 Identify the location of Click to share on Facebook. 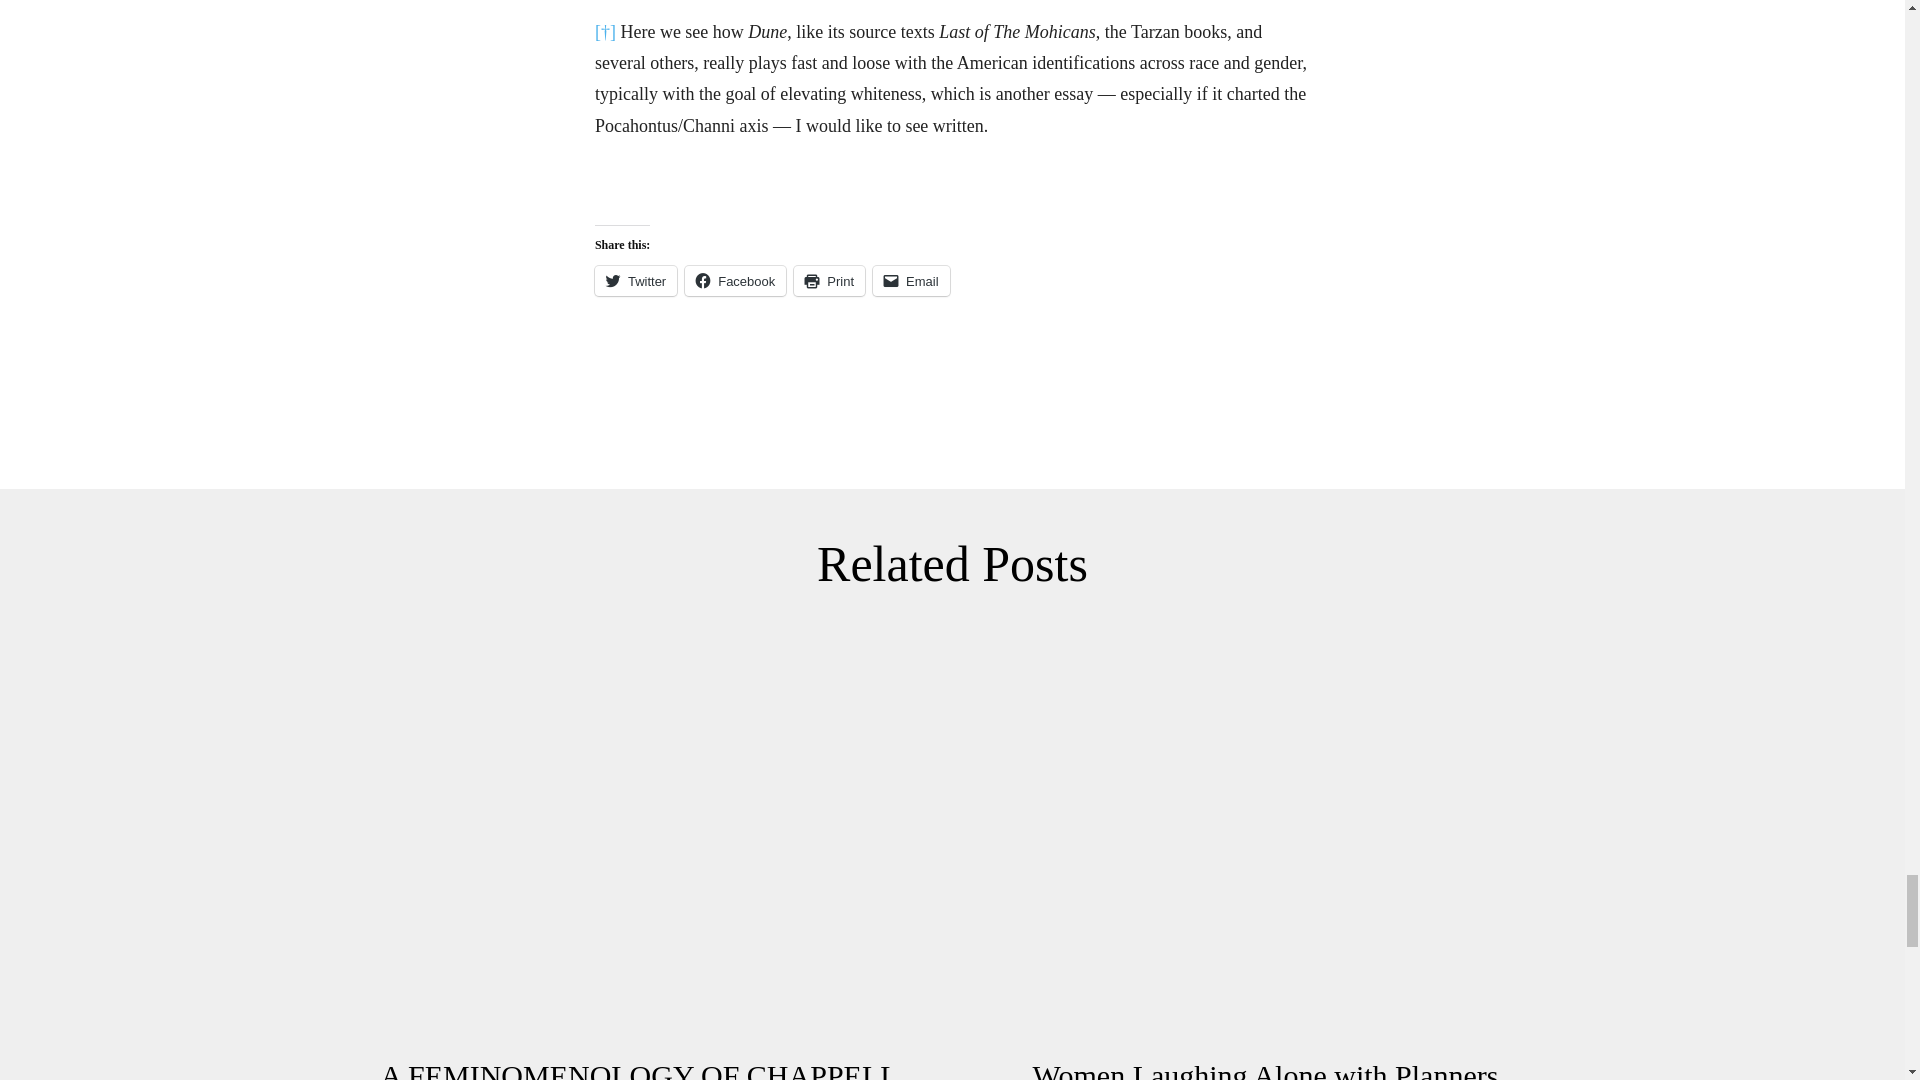
(735, 280).